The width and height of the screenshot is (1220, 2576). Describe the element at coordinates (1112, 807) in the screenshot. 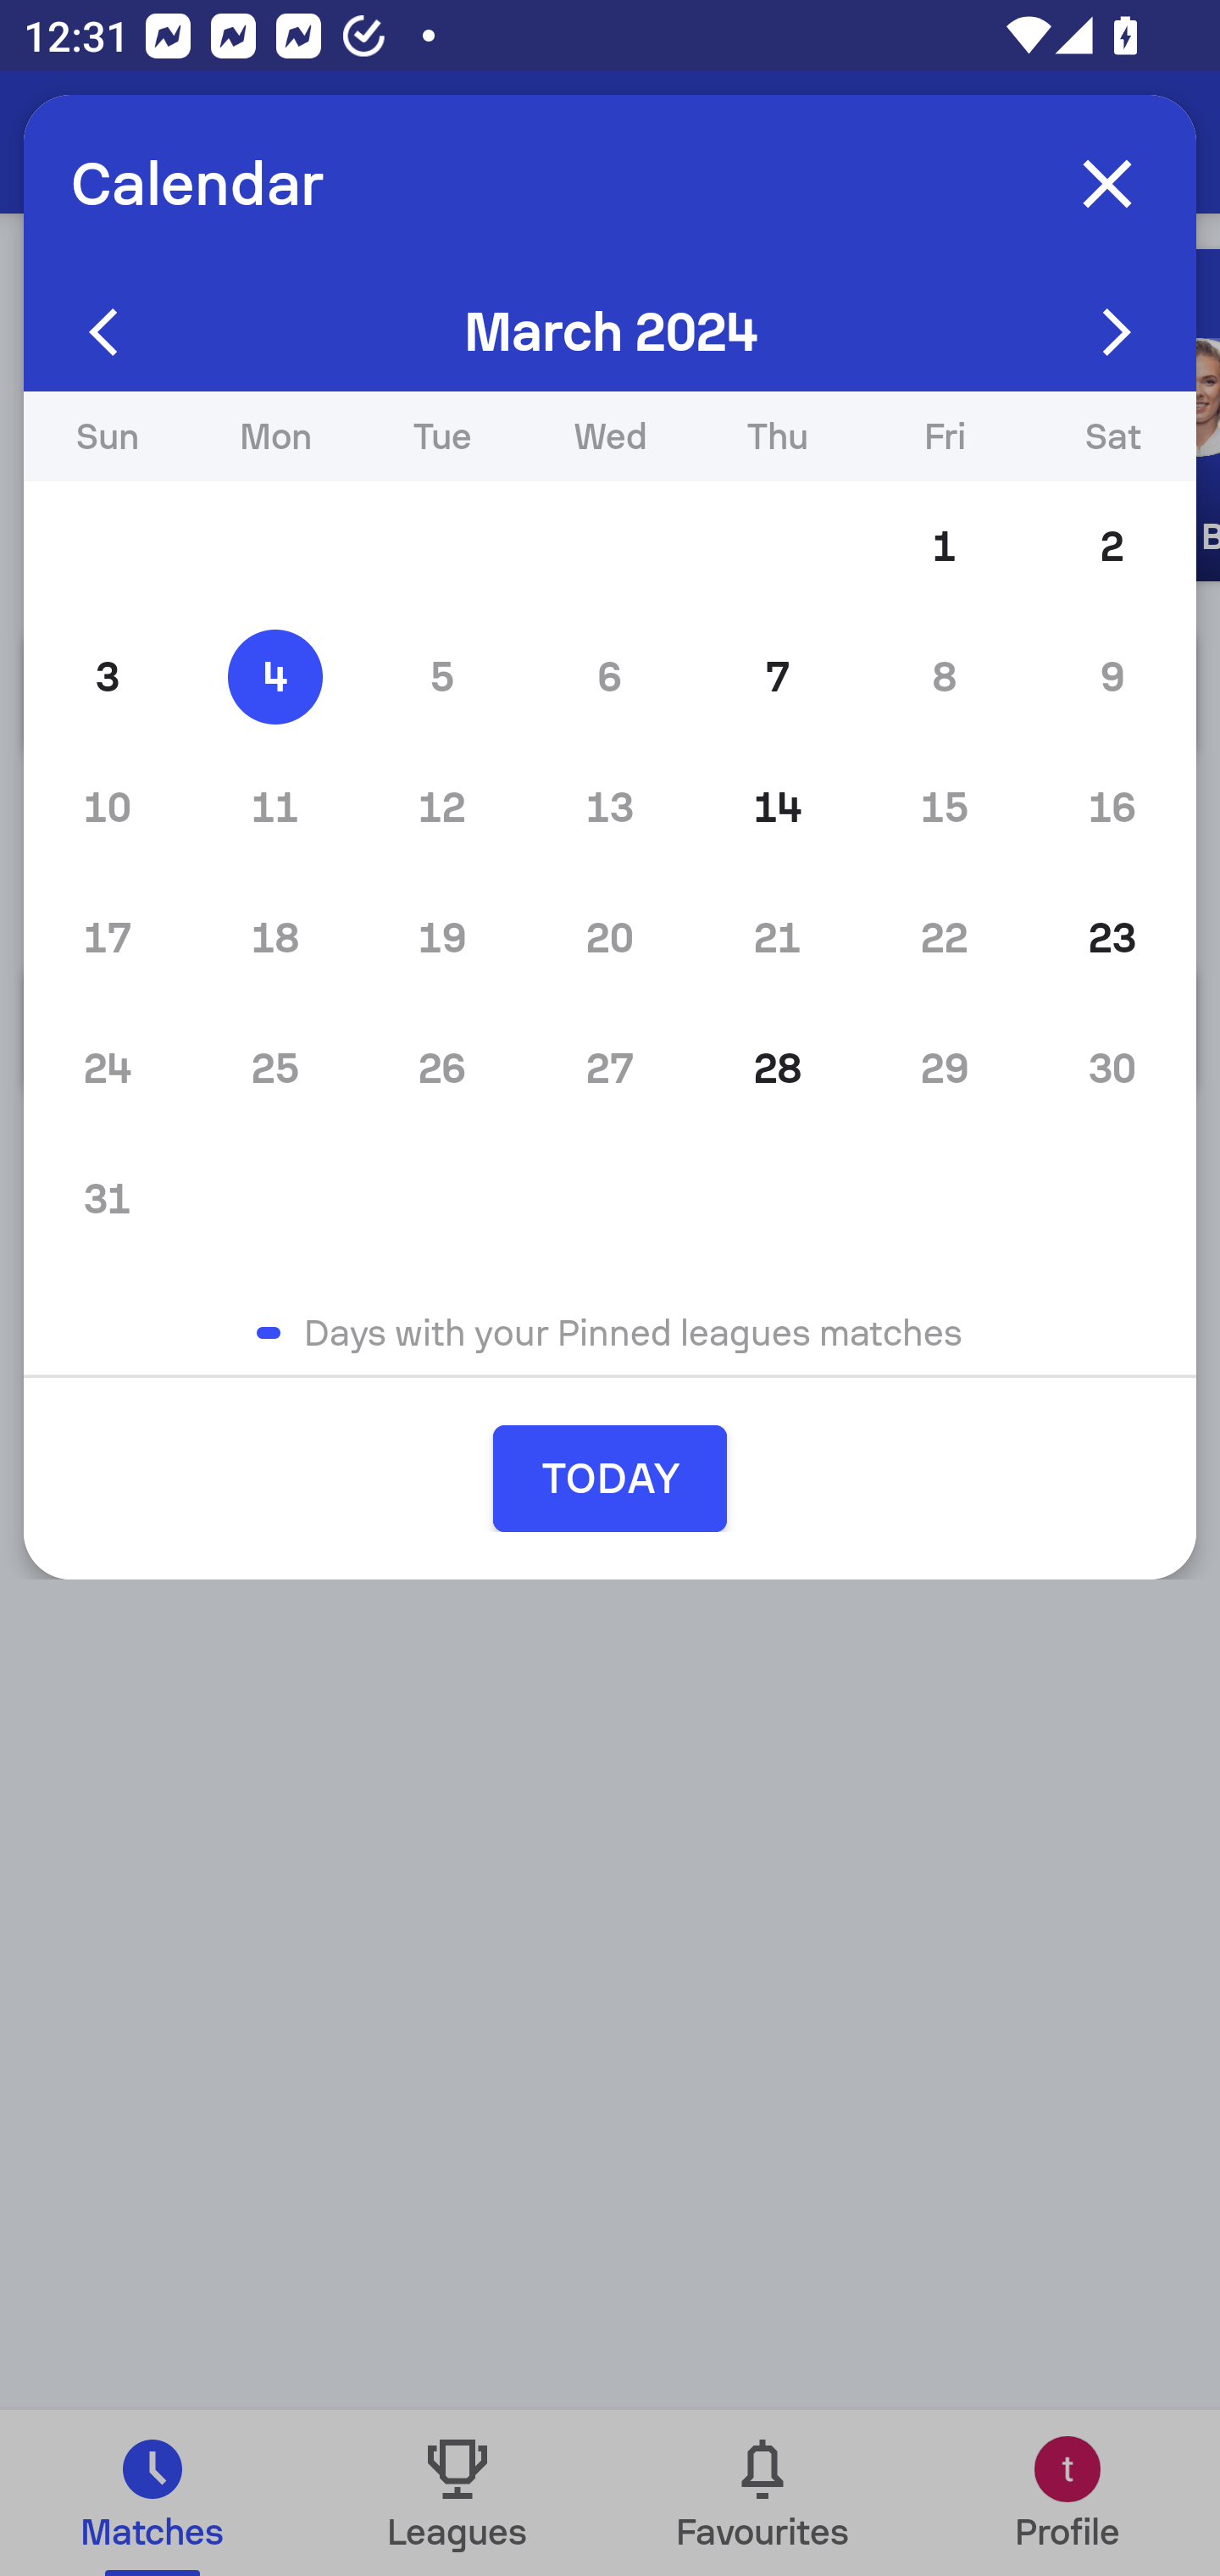

I see `16` at that location.